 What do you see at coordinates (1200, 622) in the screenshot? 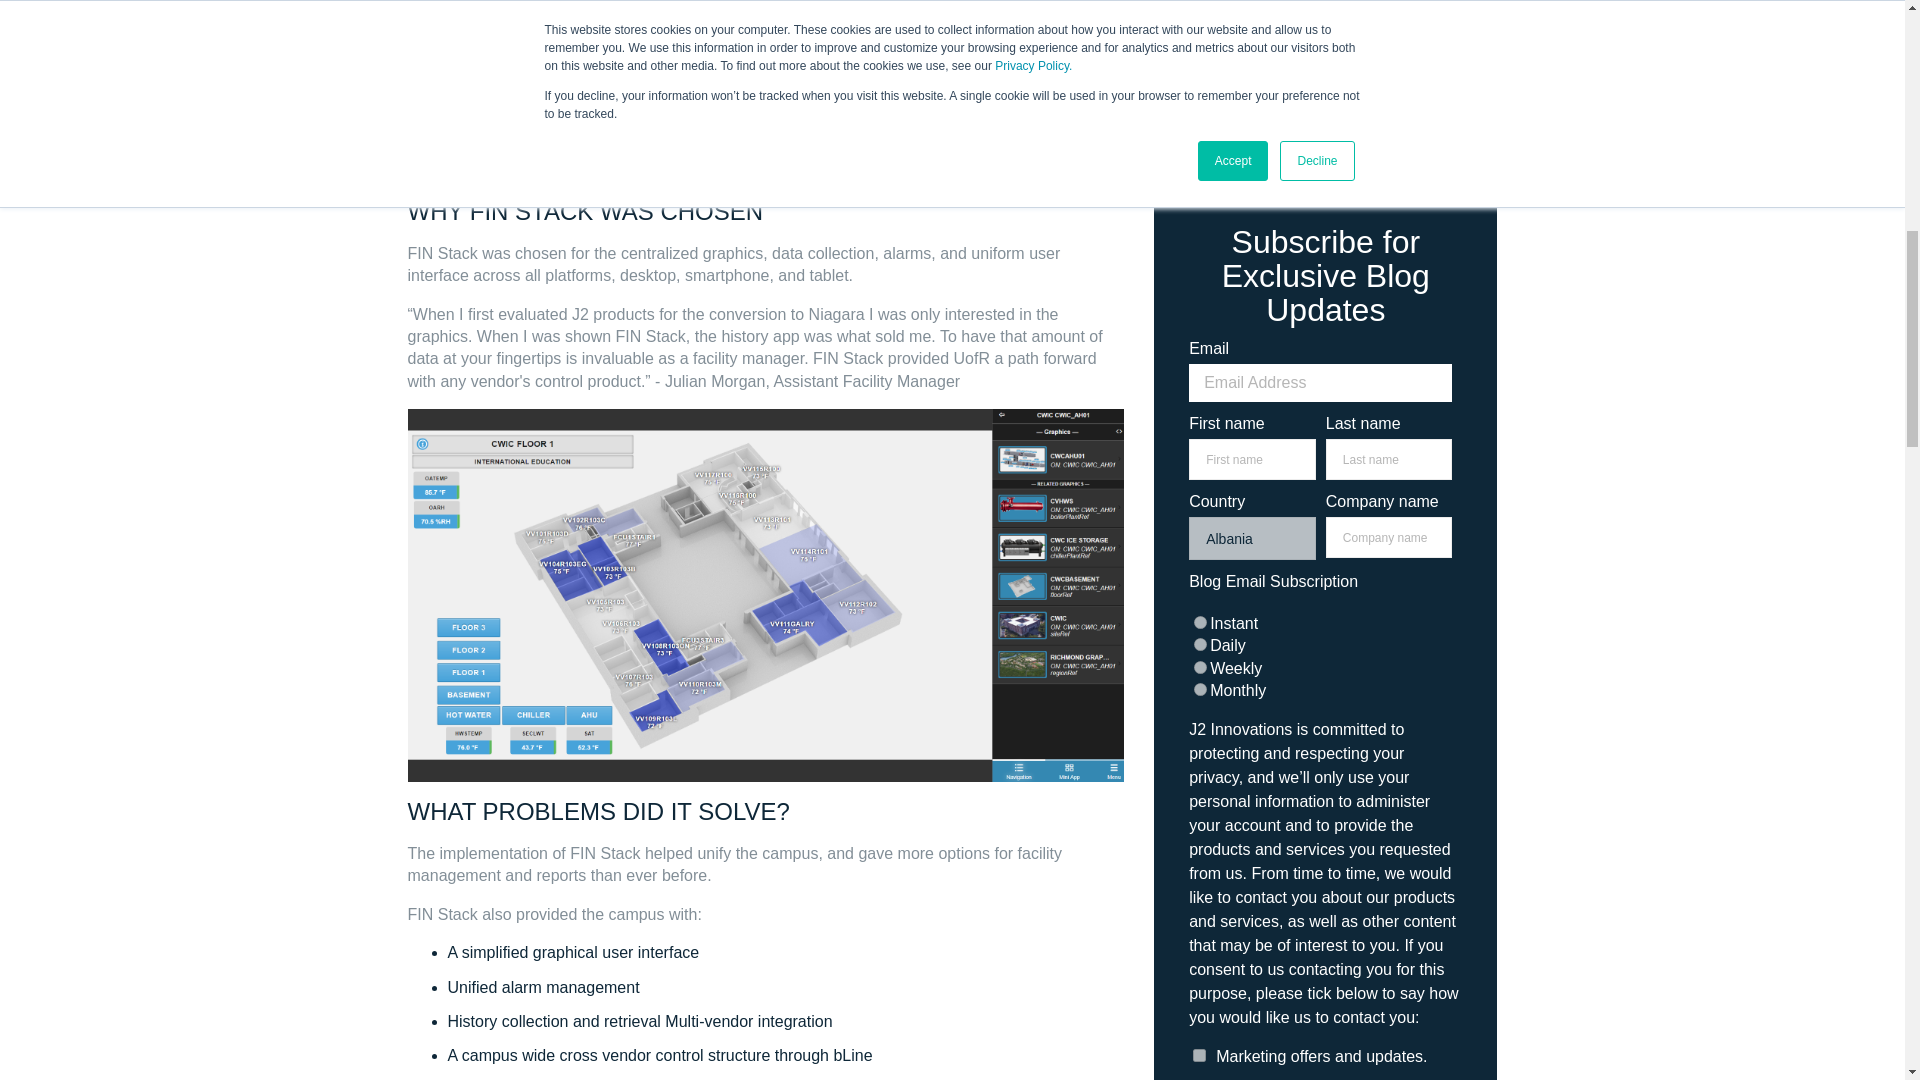
I see `instant` at bounding box center [1200, 622].